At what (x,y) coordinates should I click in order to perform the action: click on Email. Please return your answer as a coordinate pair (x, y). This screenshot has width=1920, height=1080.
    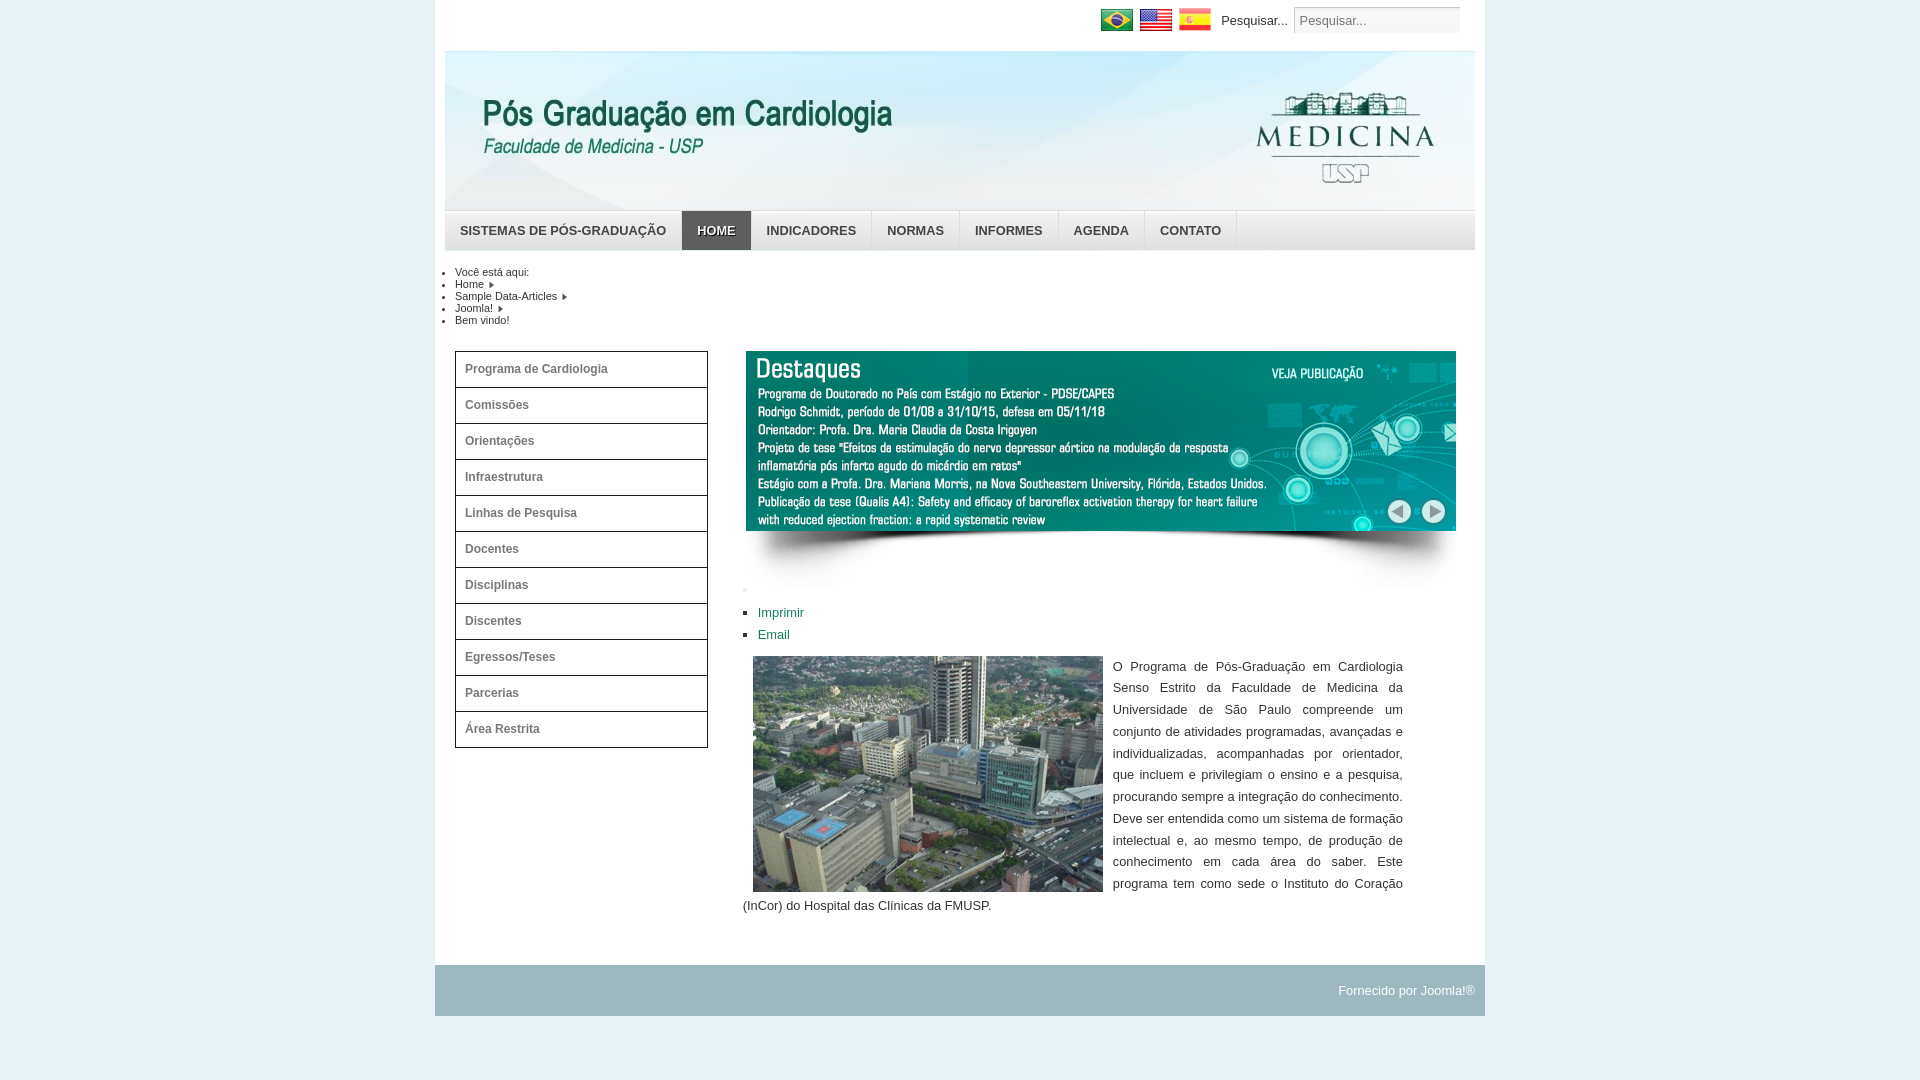
    Looking at the image, I should click on (774, 634).